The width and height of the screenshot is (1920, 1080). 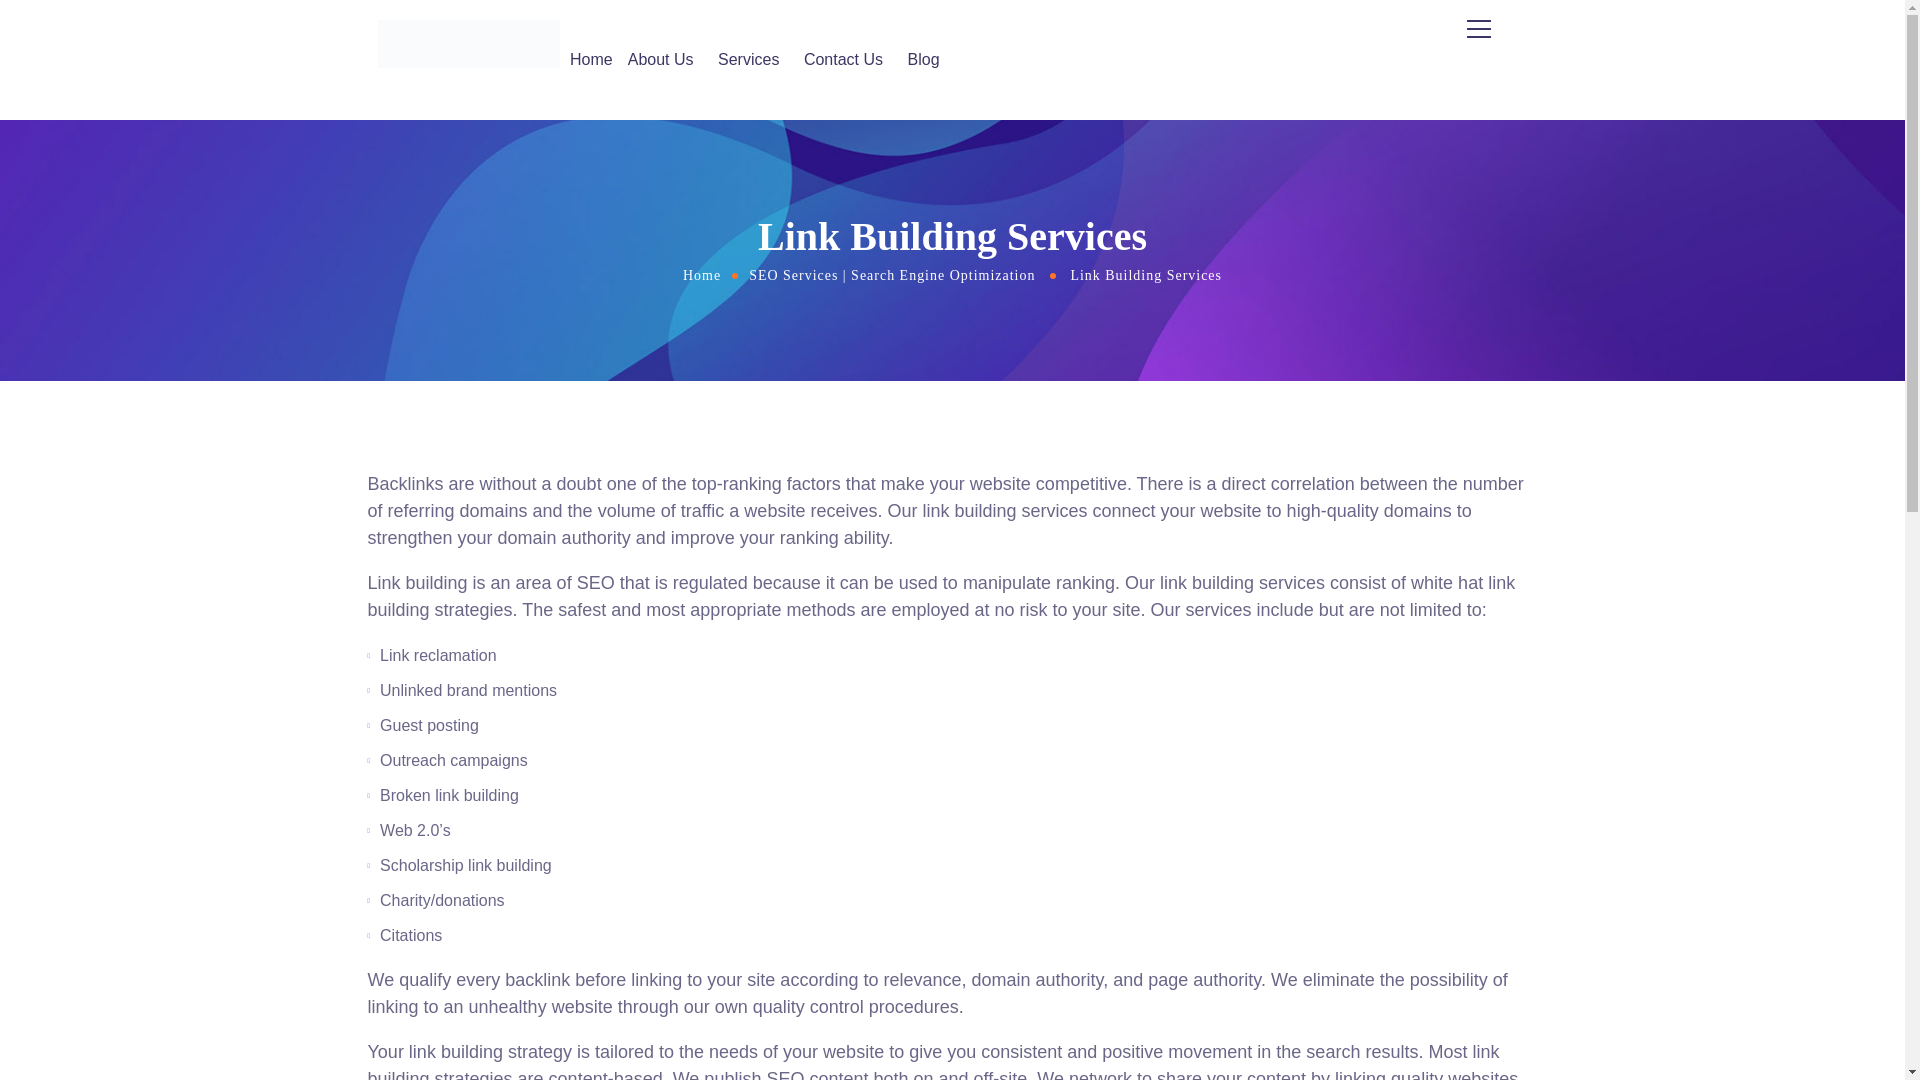 I want to click on Home, so click(x=701, y=274).